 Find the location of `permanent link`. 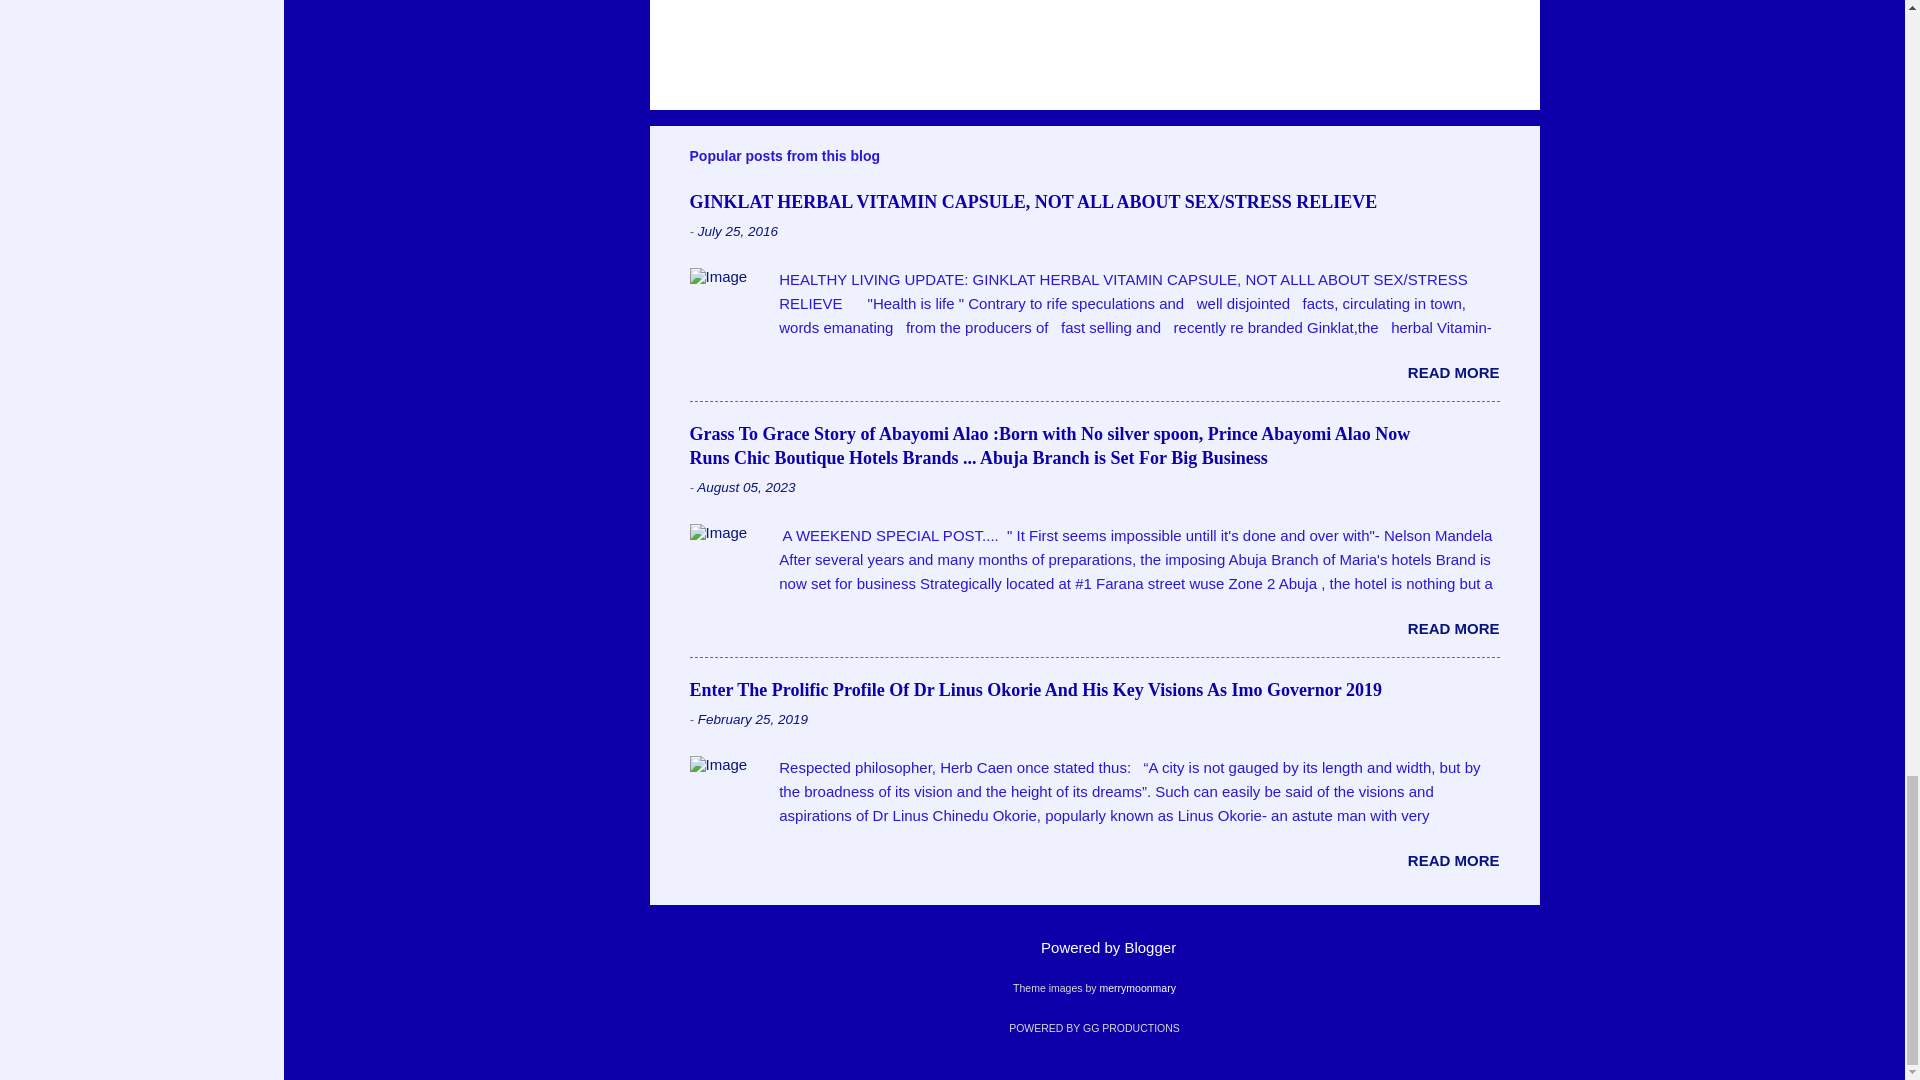

permanent link is located at coordinates (738, 230).